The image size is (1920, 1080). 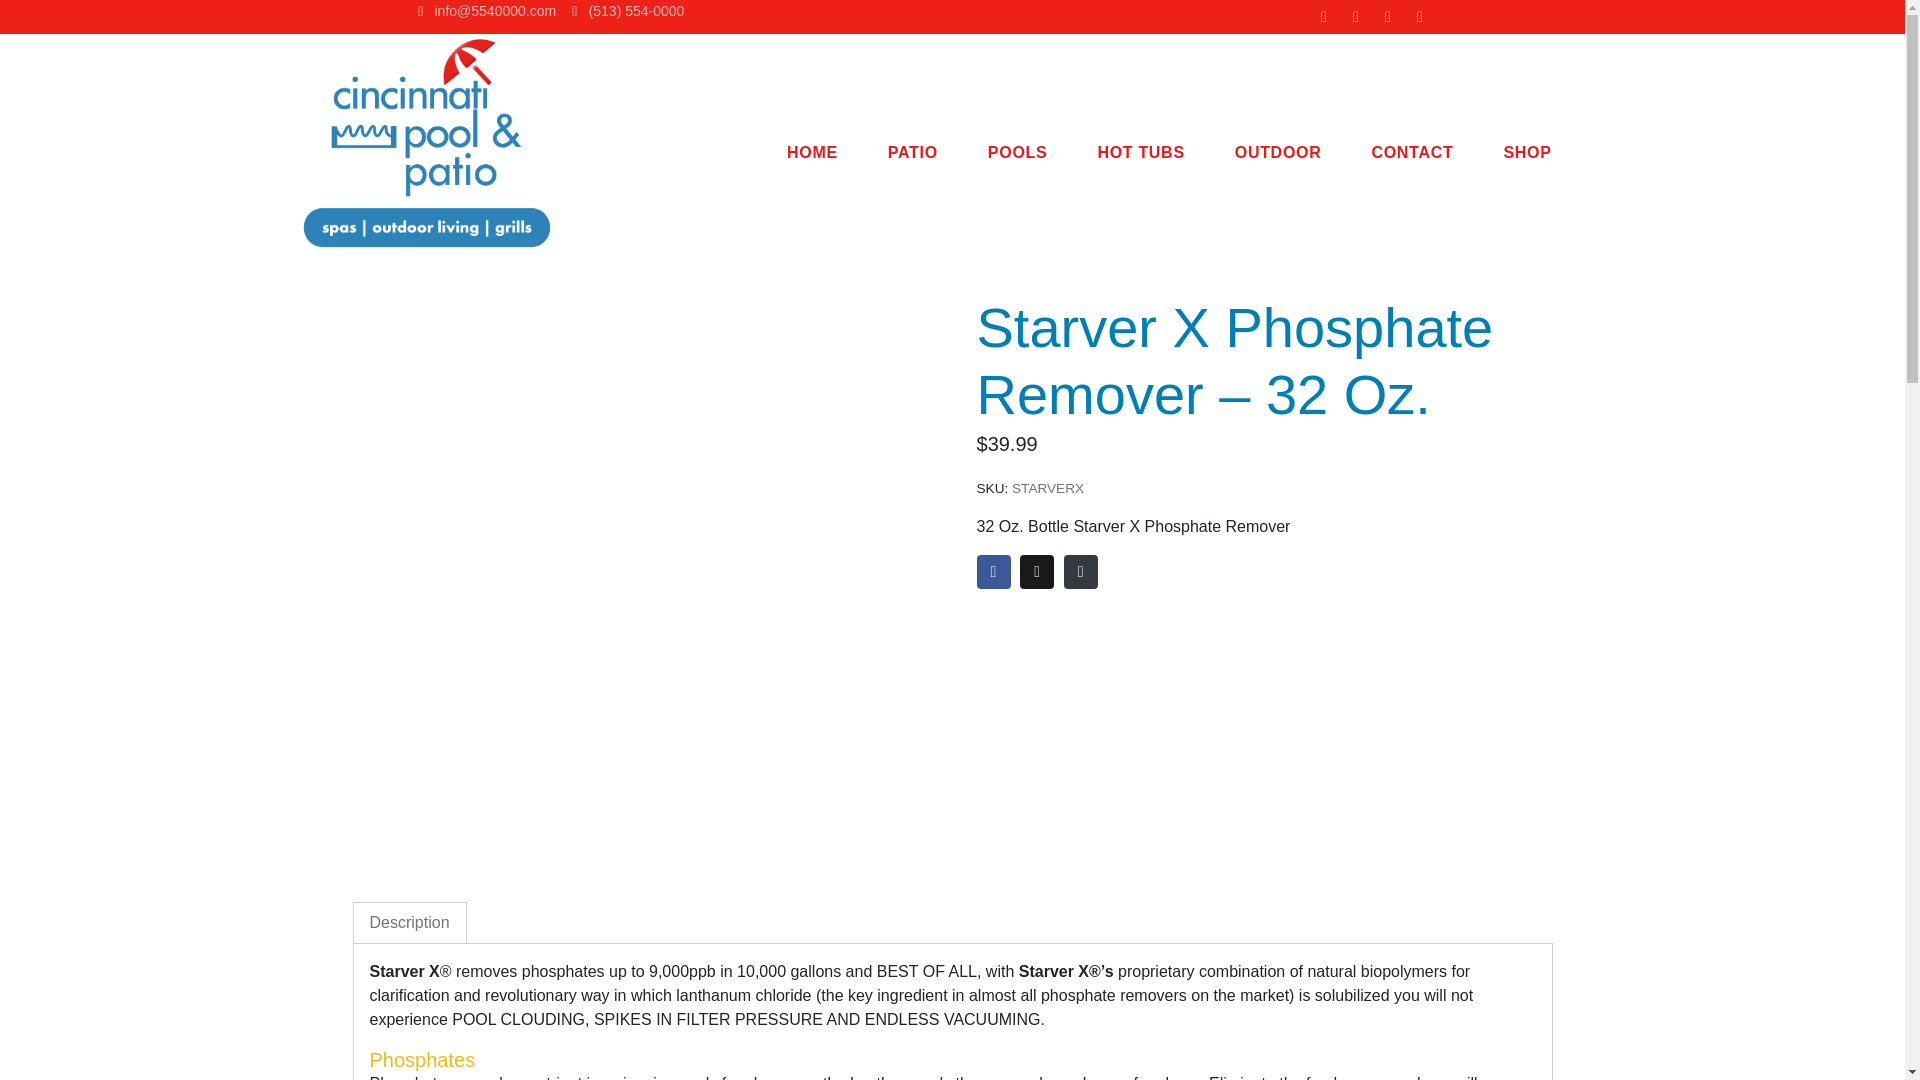 I want to click on SHOP, so click(x=1527, y=152).